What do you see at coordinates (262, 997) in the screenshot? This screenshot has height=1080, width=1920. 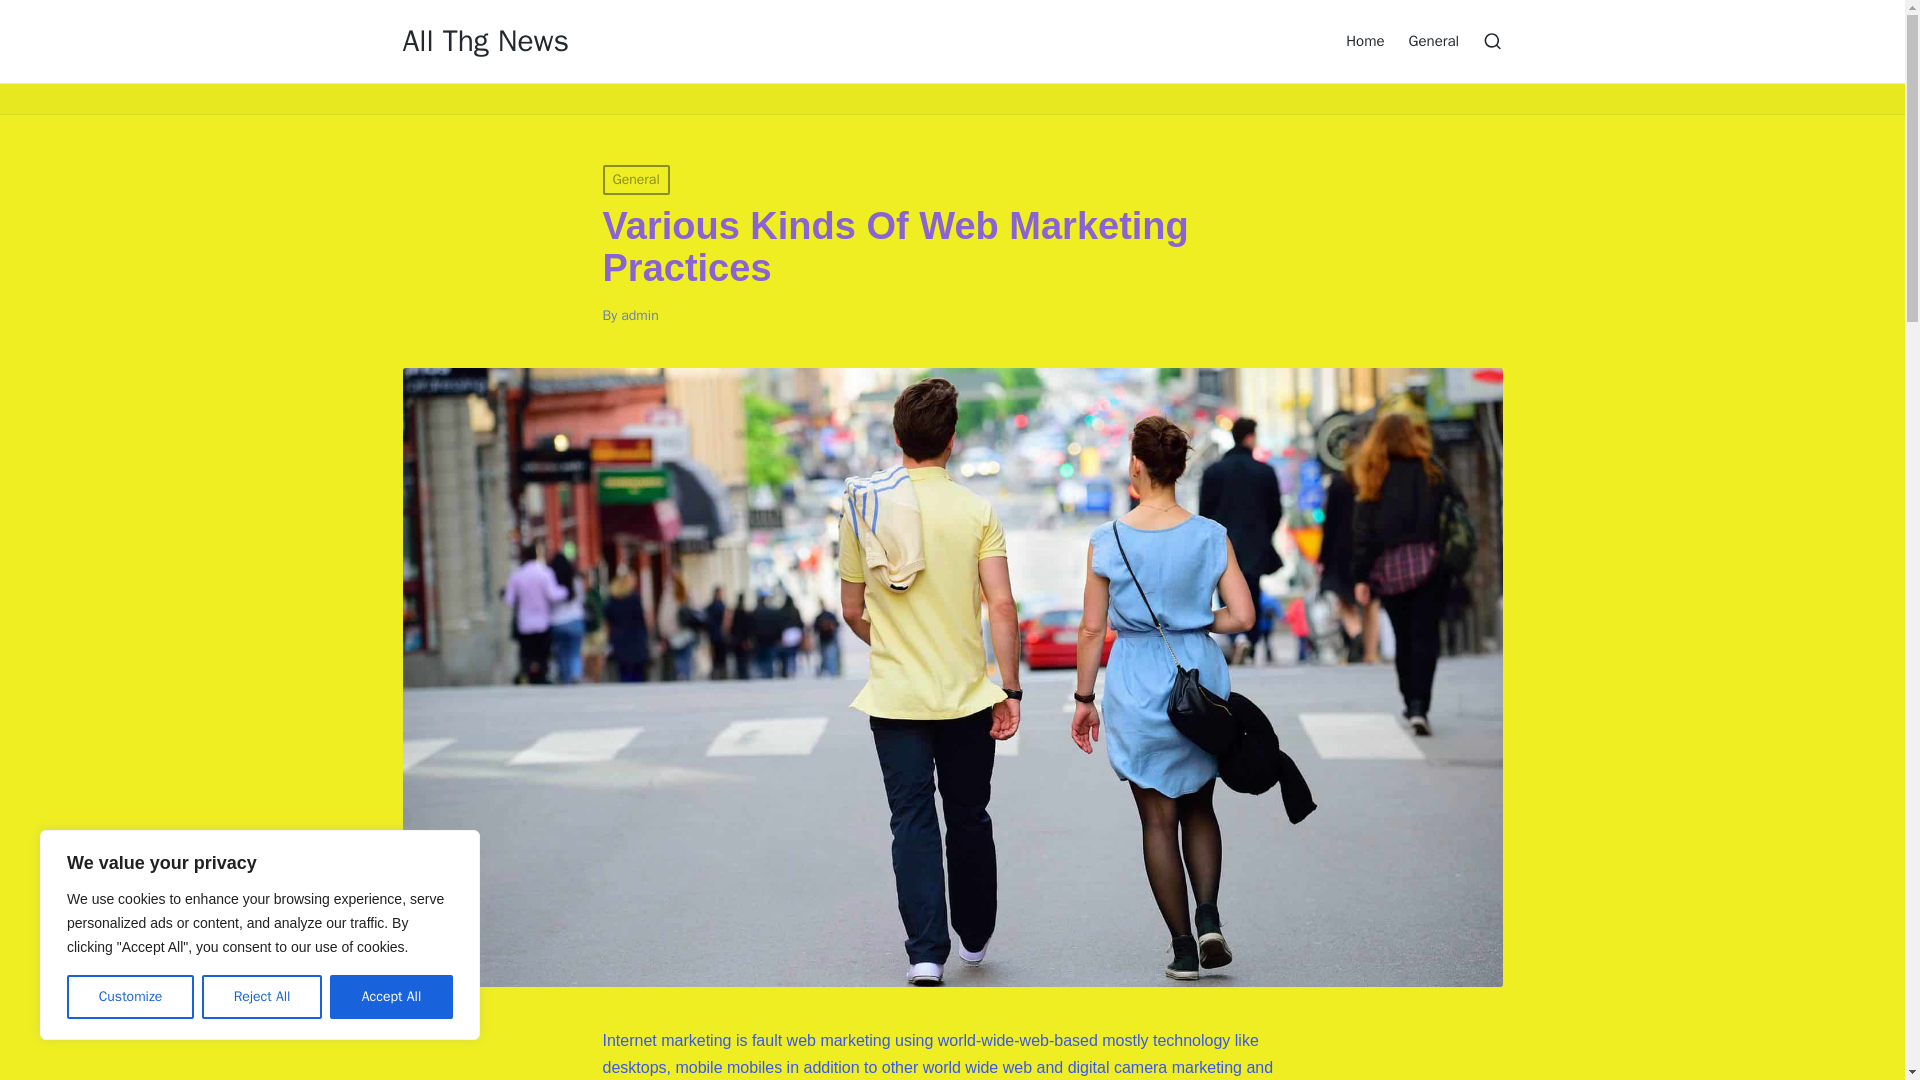 I see `Reject All` at bounding box center [262, 997].